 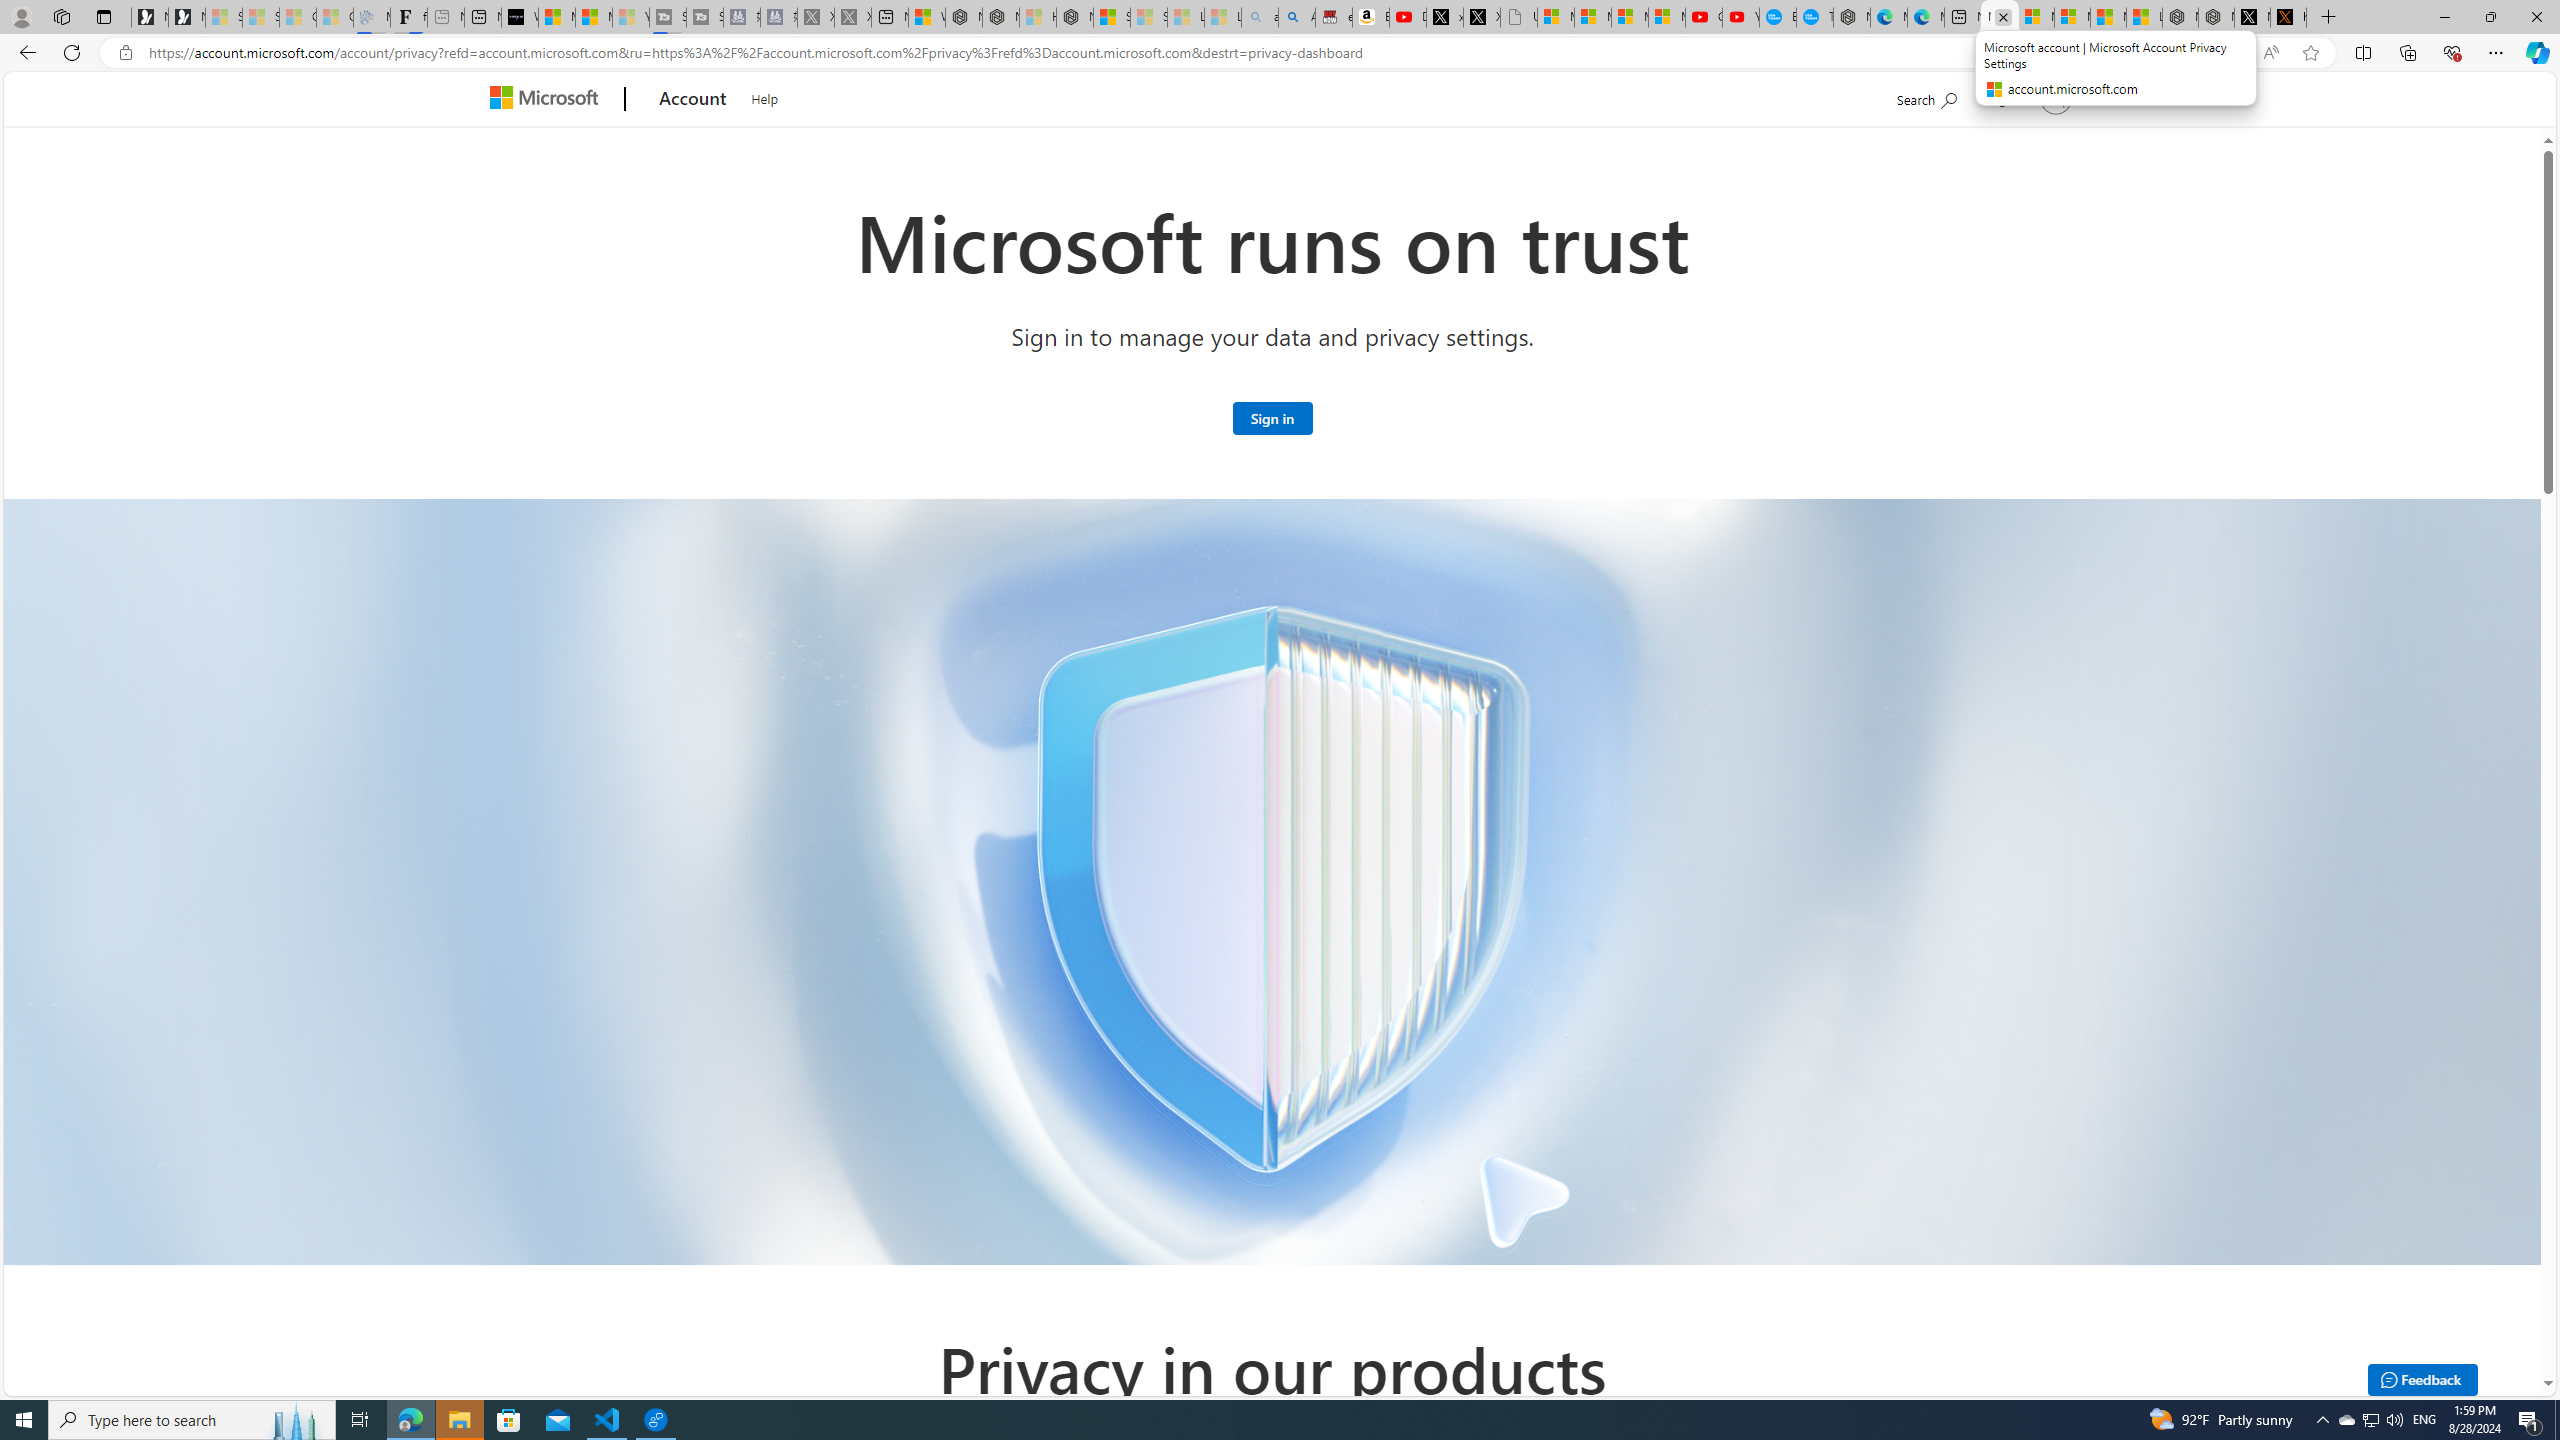 I want to click on Personal Profile, so click(x=21, y=16).